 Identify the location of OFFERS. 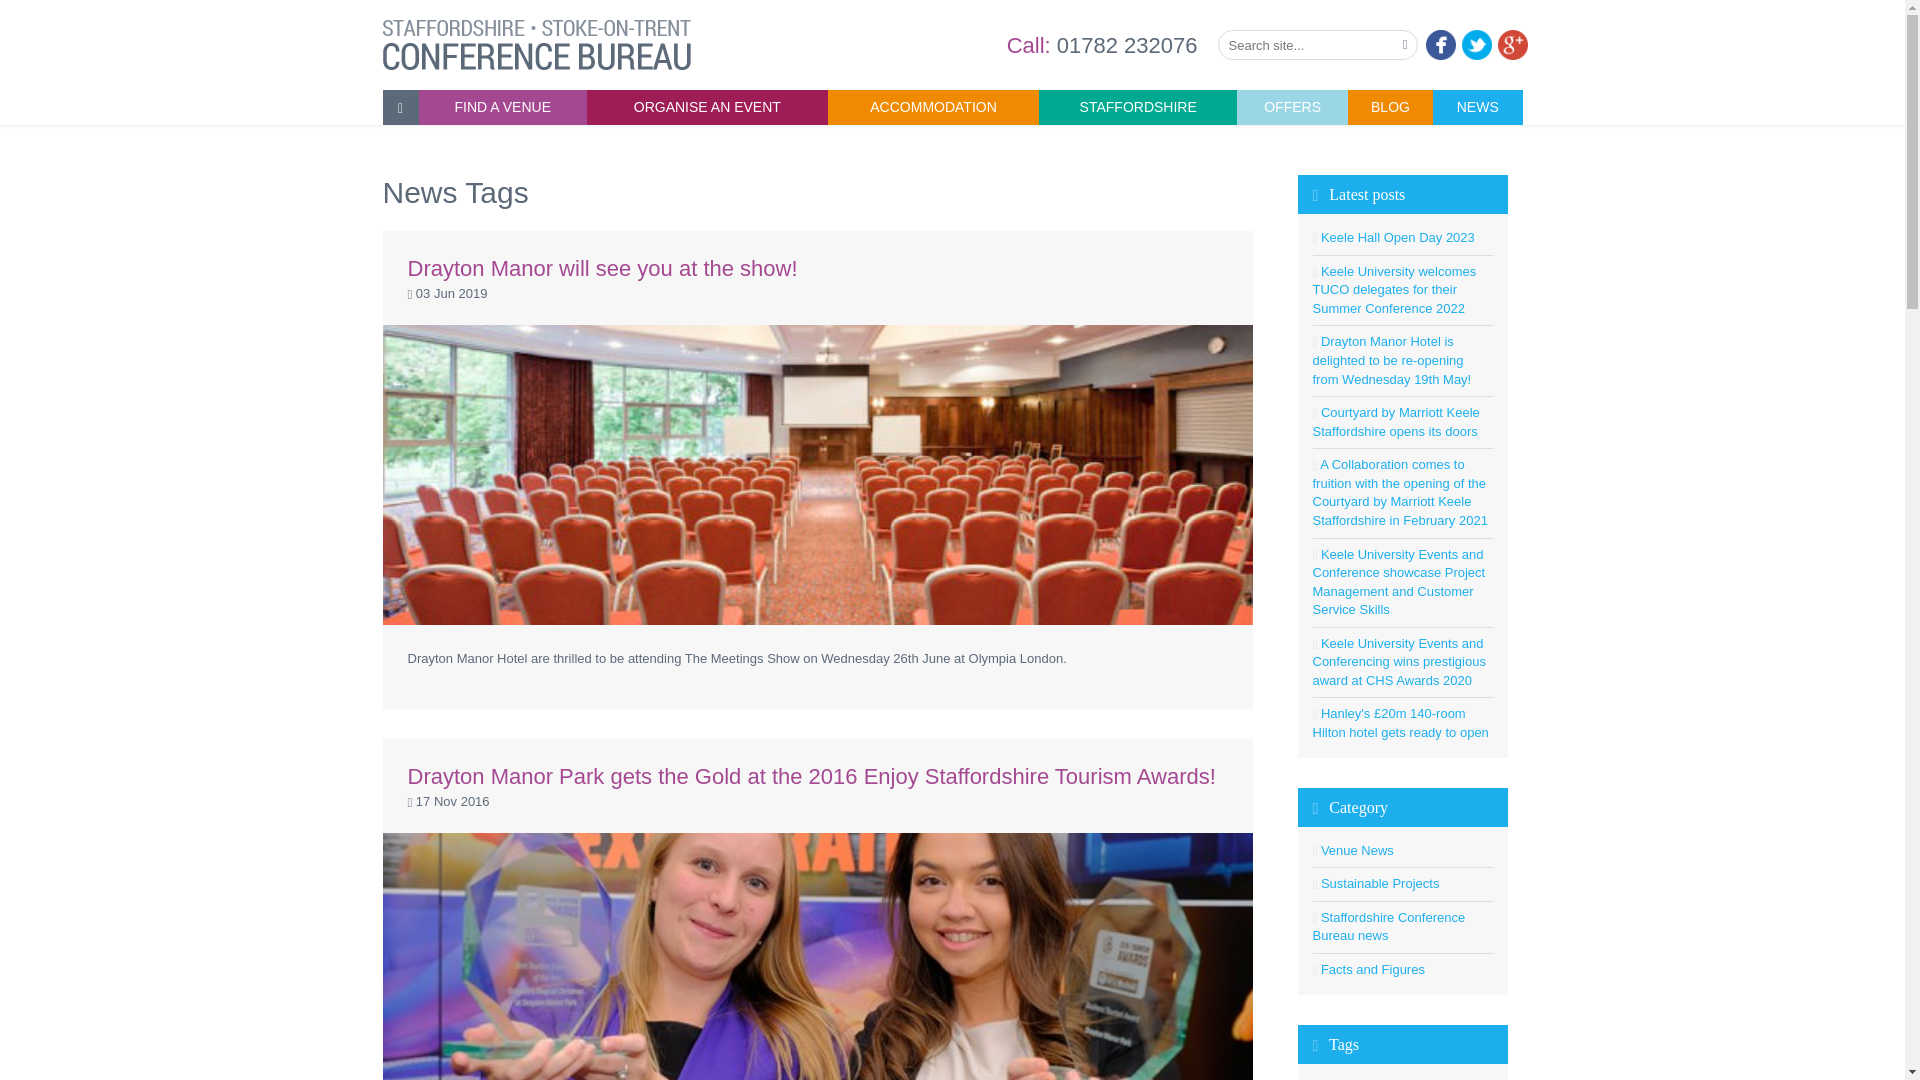
(1292, 107).